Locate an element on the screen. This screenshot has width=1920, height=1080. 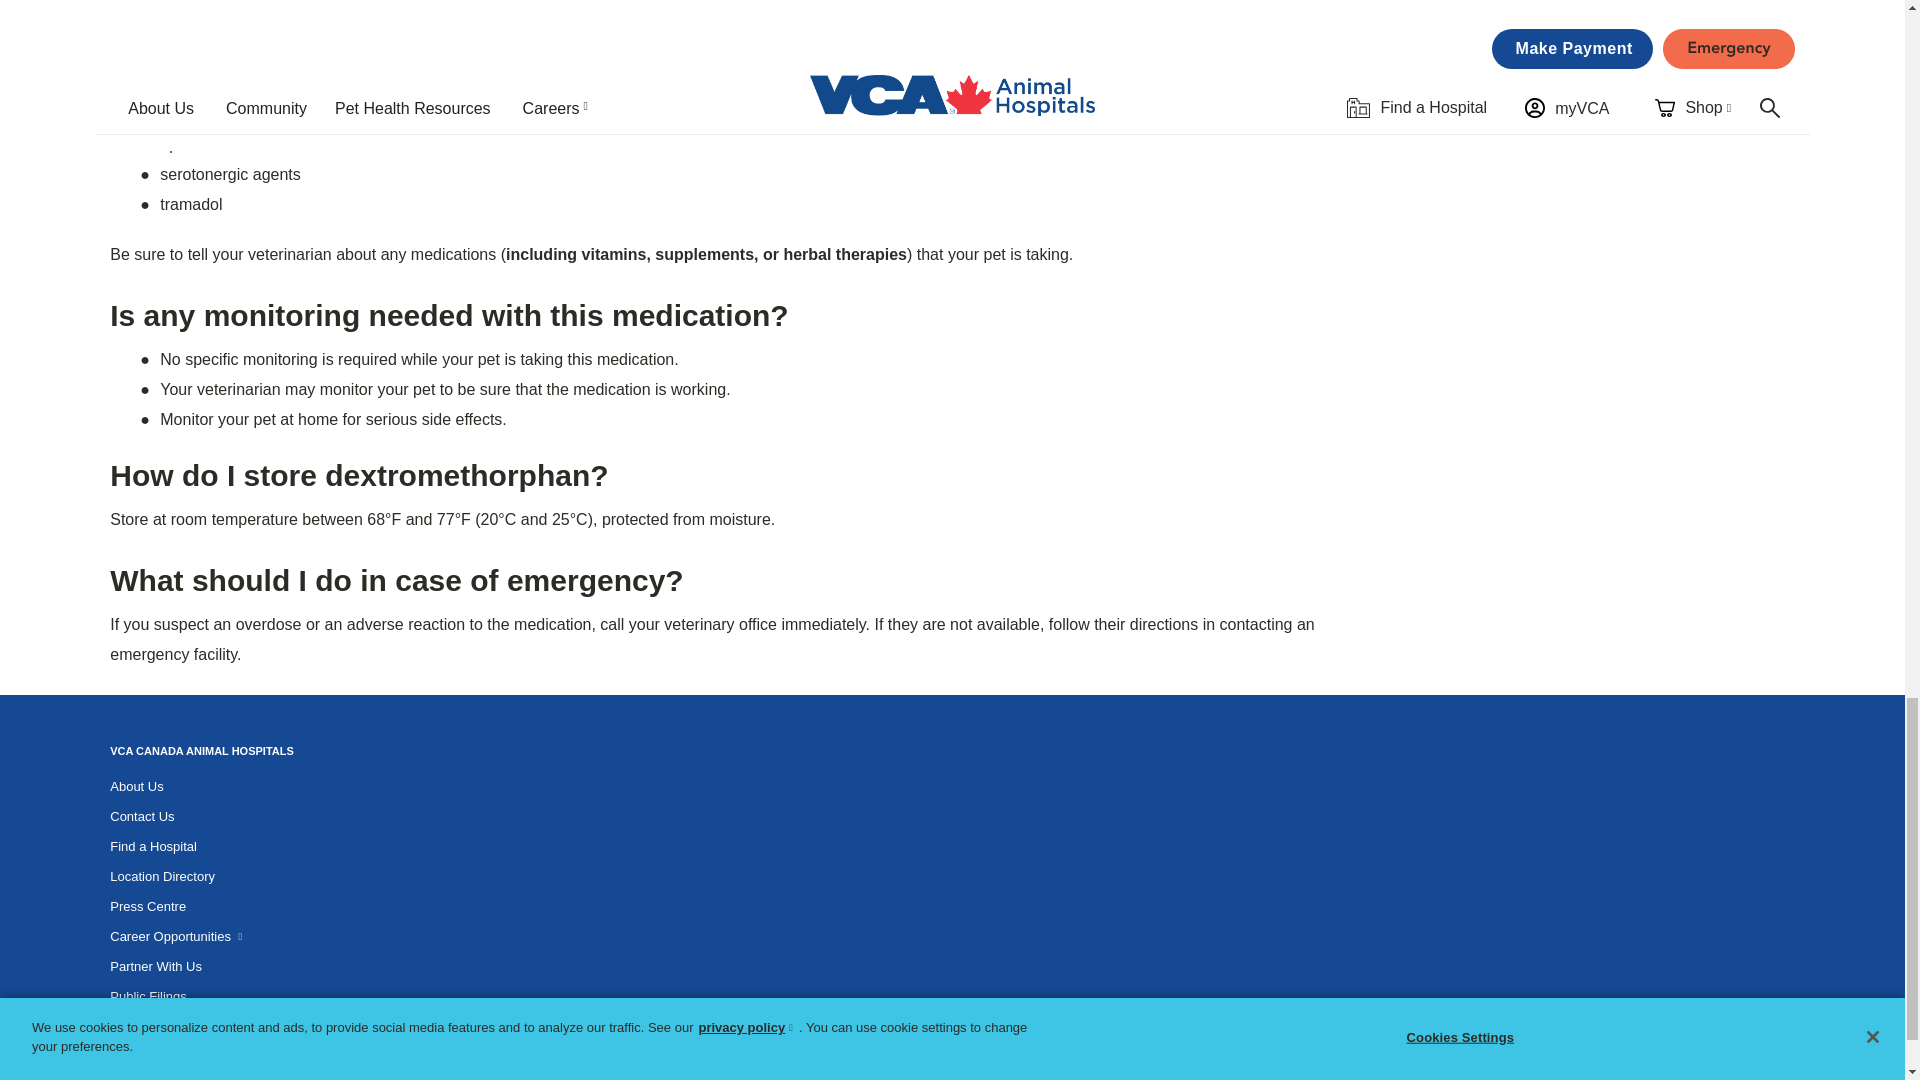
About Us is located at coordinates (136, 786).